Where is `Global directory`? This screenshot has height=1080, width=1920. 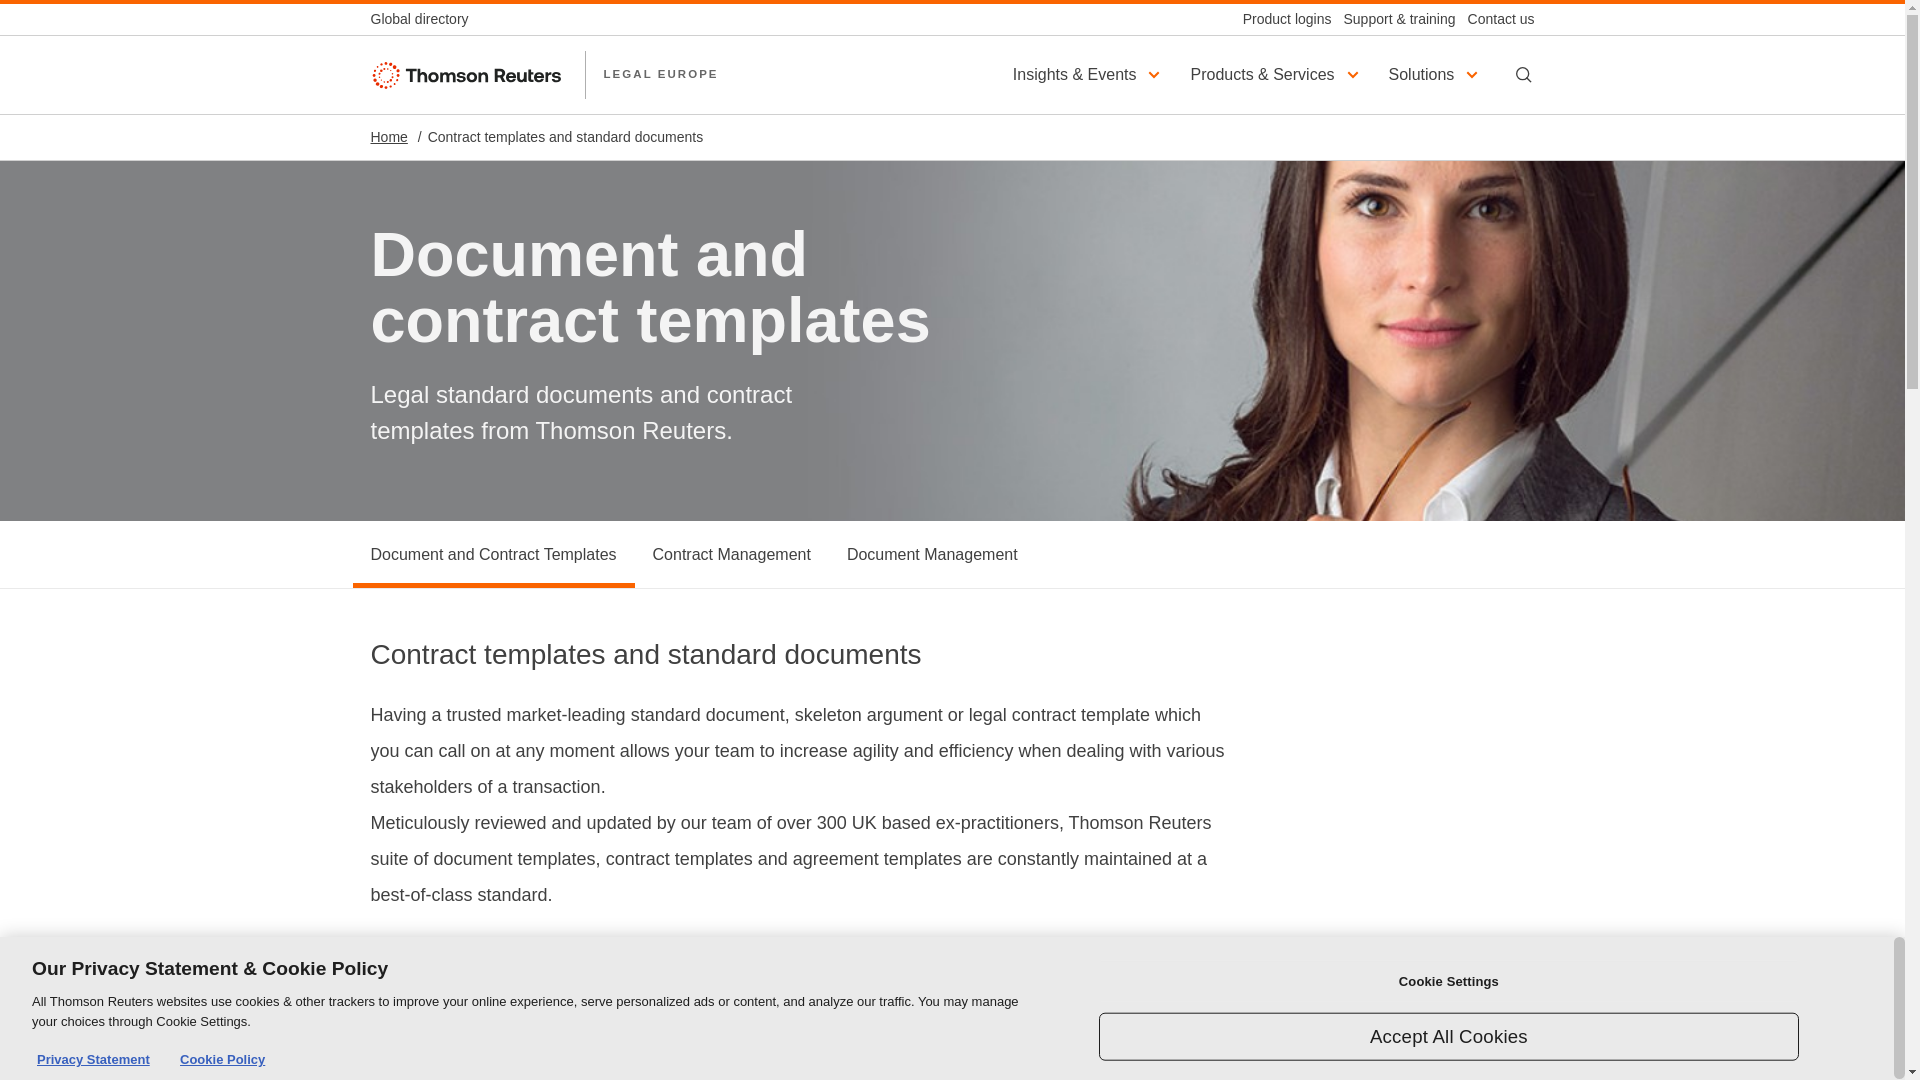
Global directory is located at coordinates (425, 19).